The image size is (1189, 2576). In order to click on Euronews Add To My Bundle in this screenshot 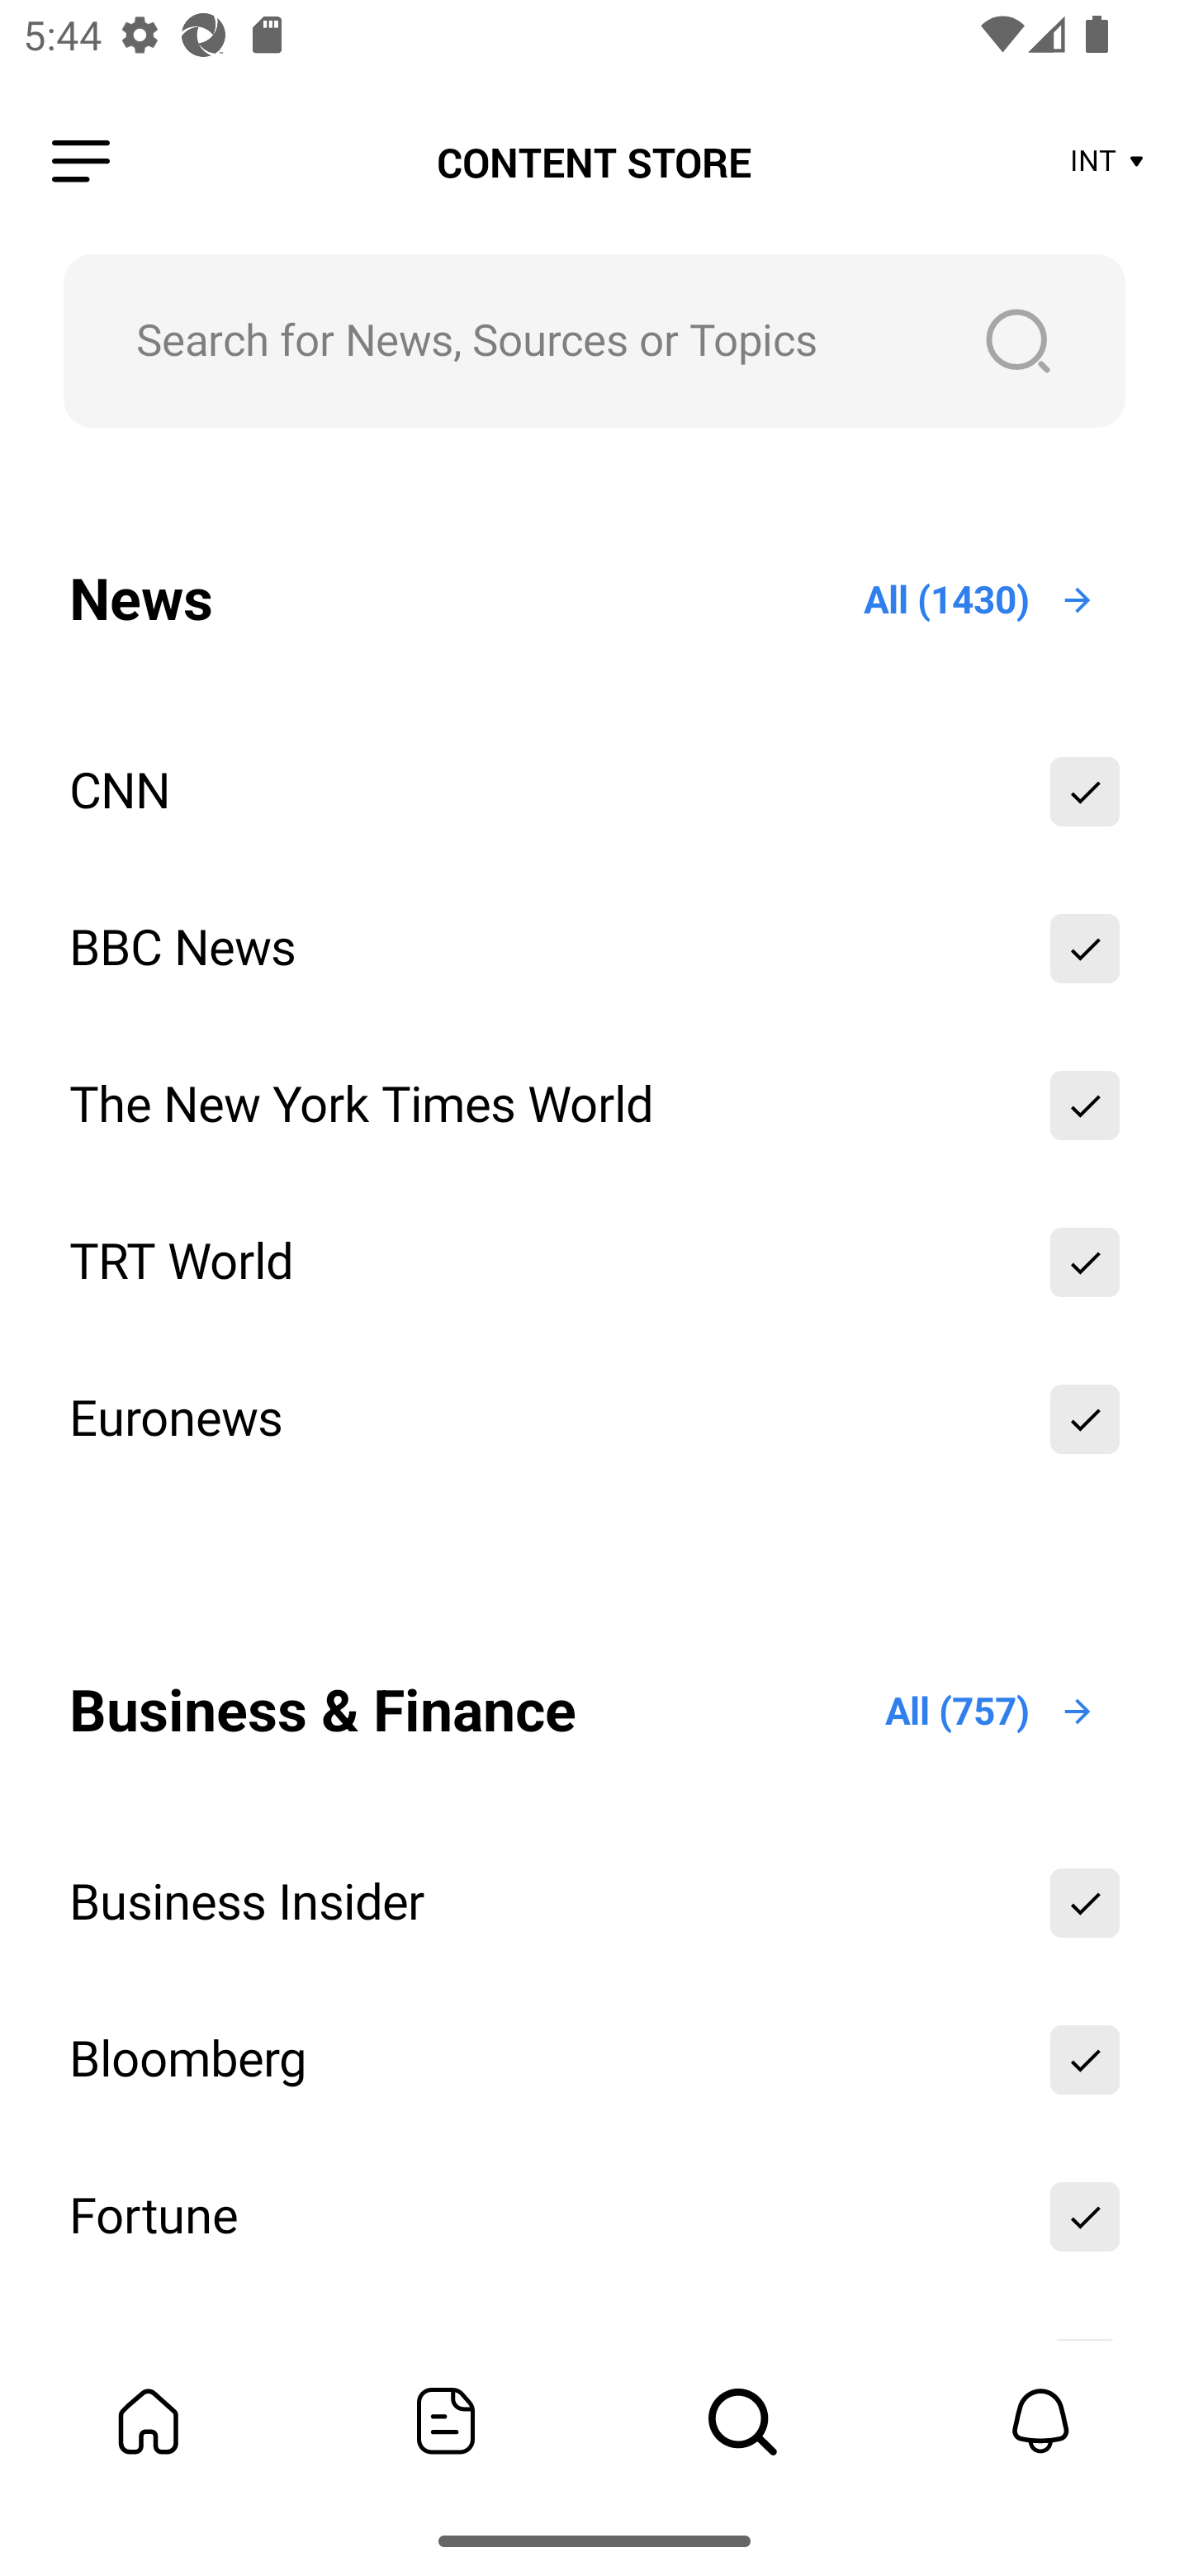, I will do `click(594, 1418)`.